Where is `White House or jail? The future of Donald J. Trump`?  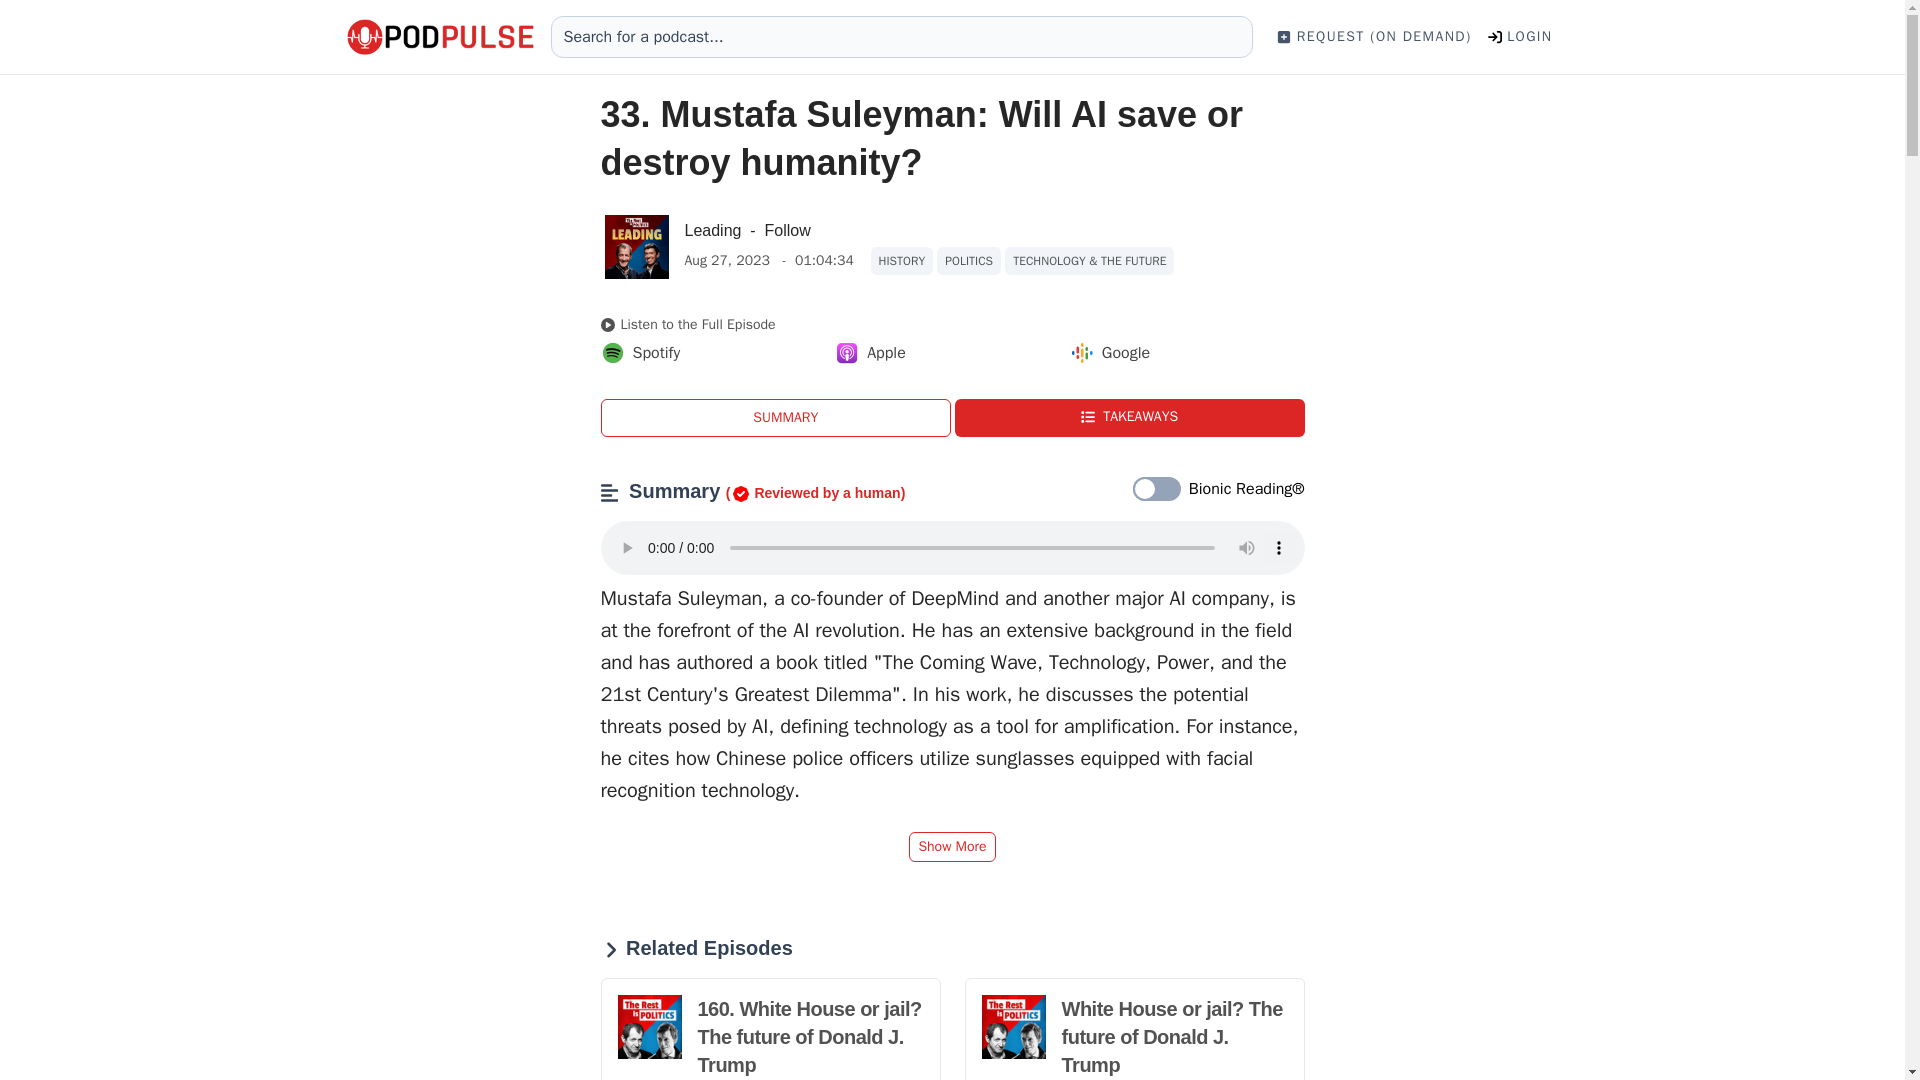
White House or jail? The future of Donald J. Trump is located at coordinates (1133, 1029).